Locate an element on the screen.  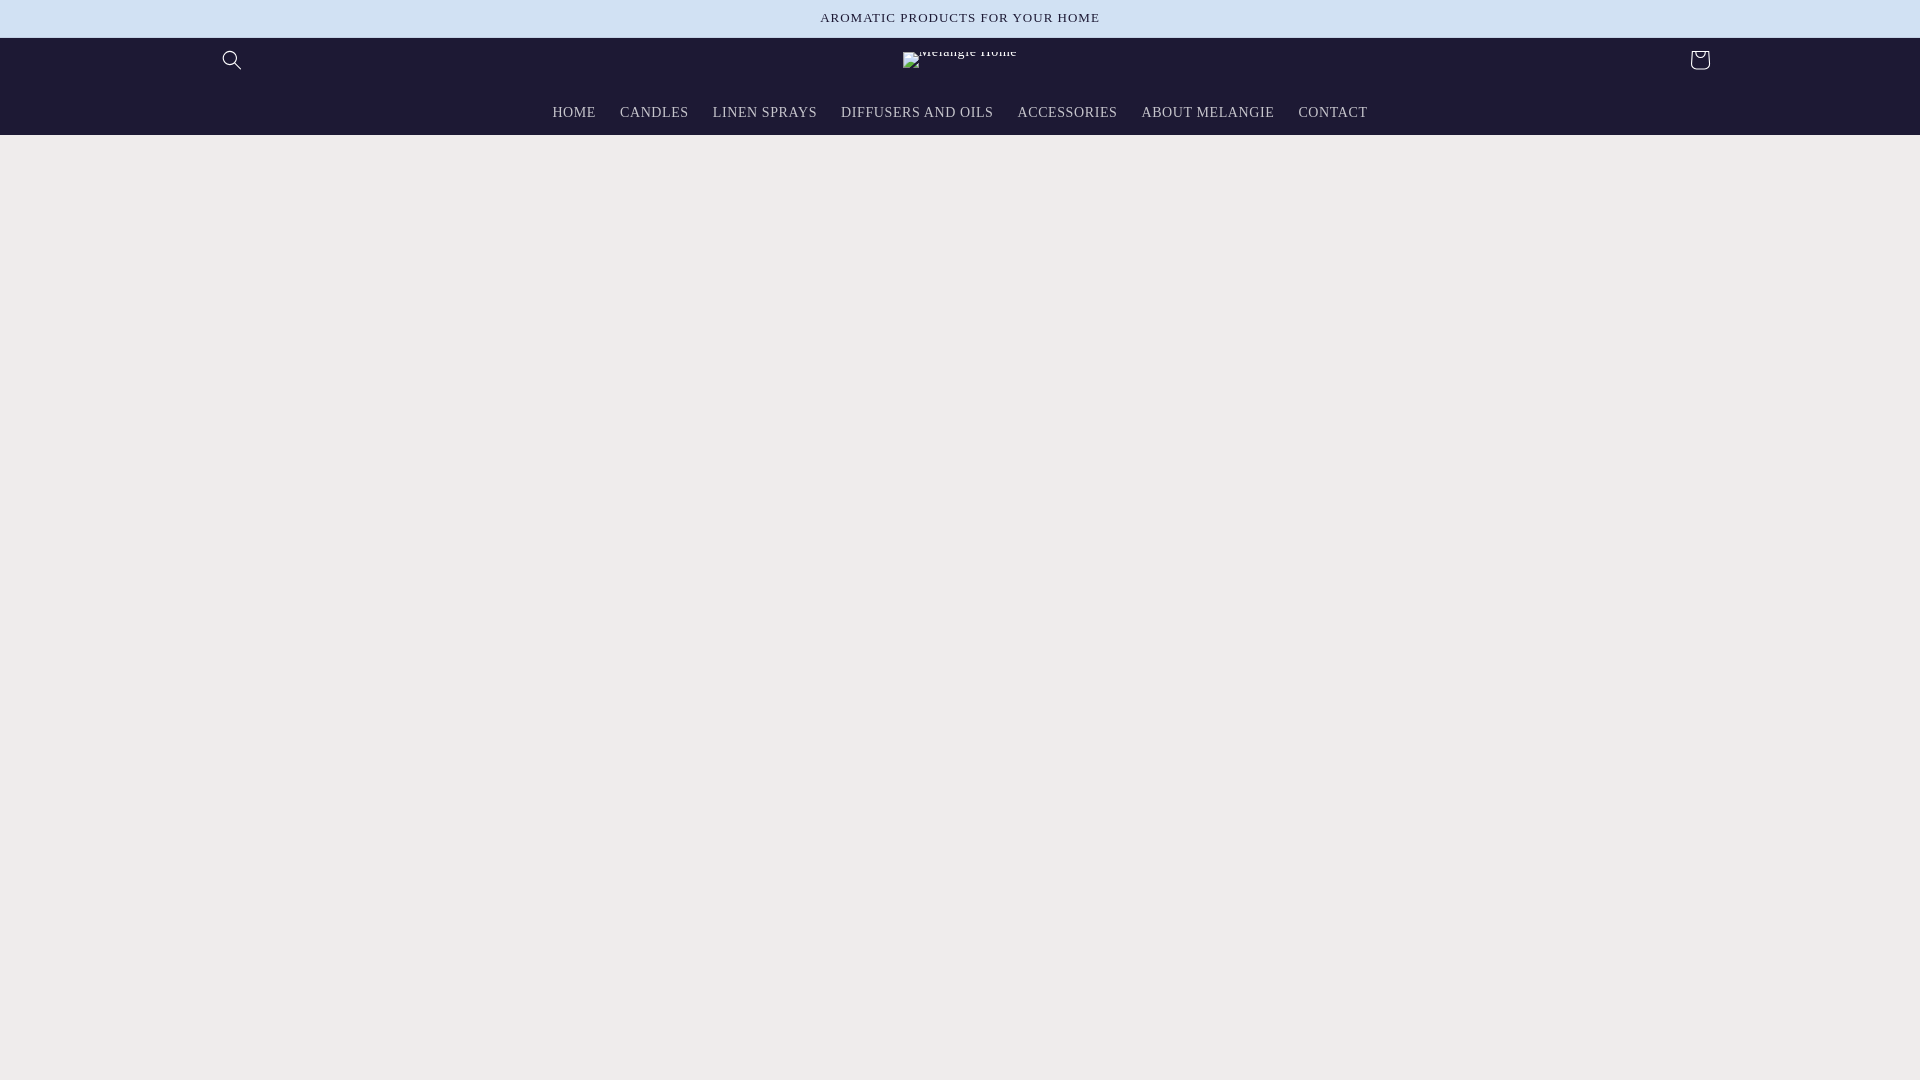
DIFFUSERS AND OILS is located at coordinates (916, 112).